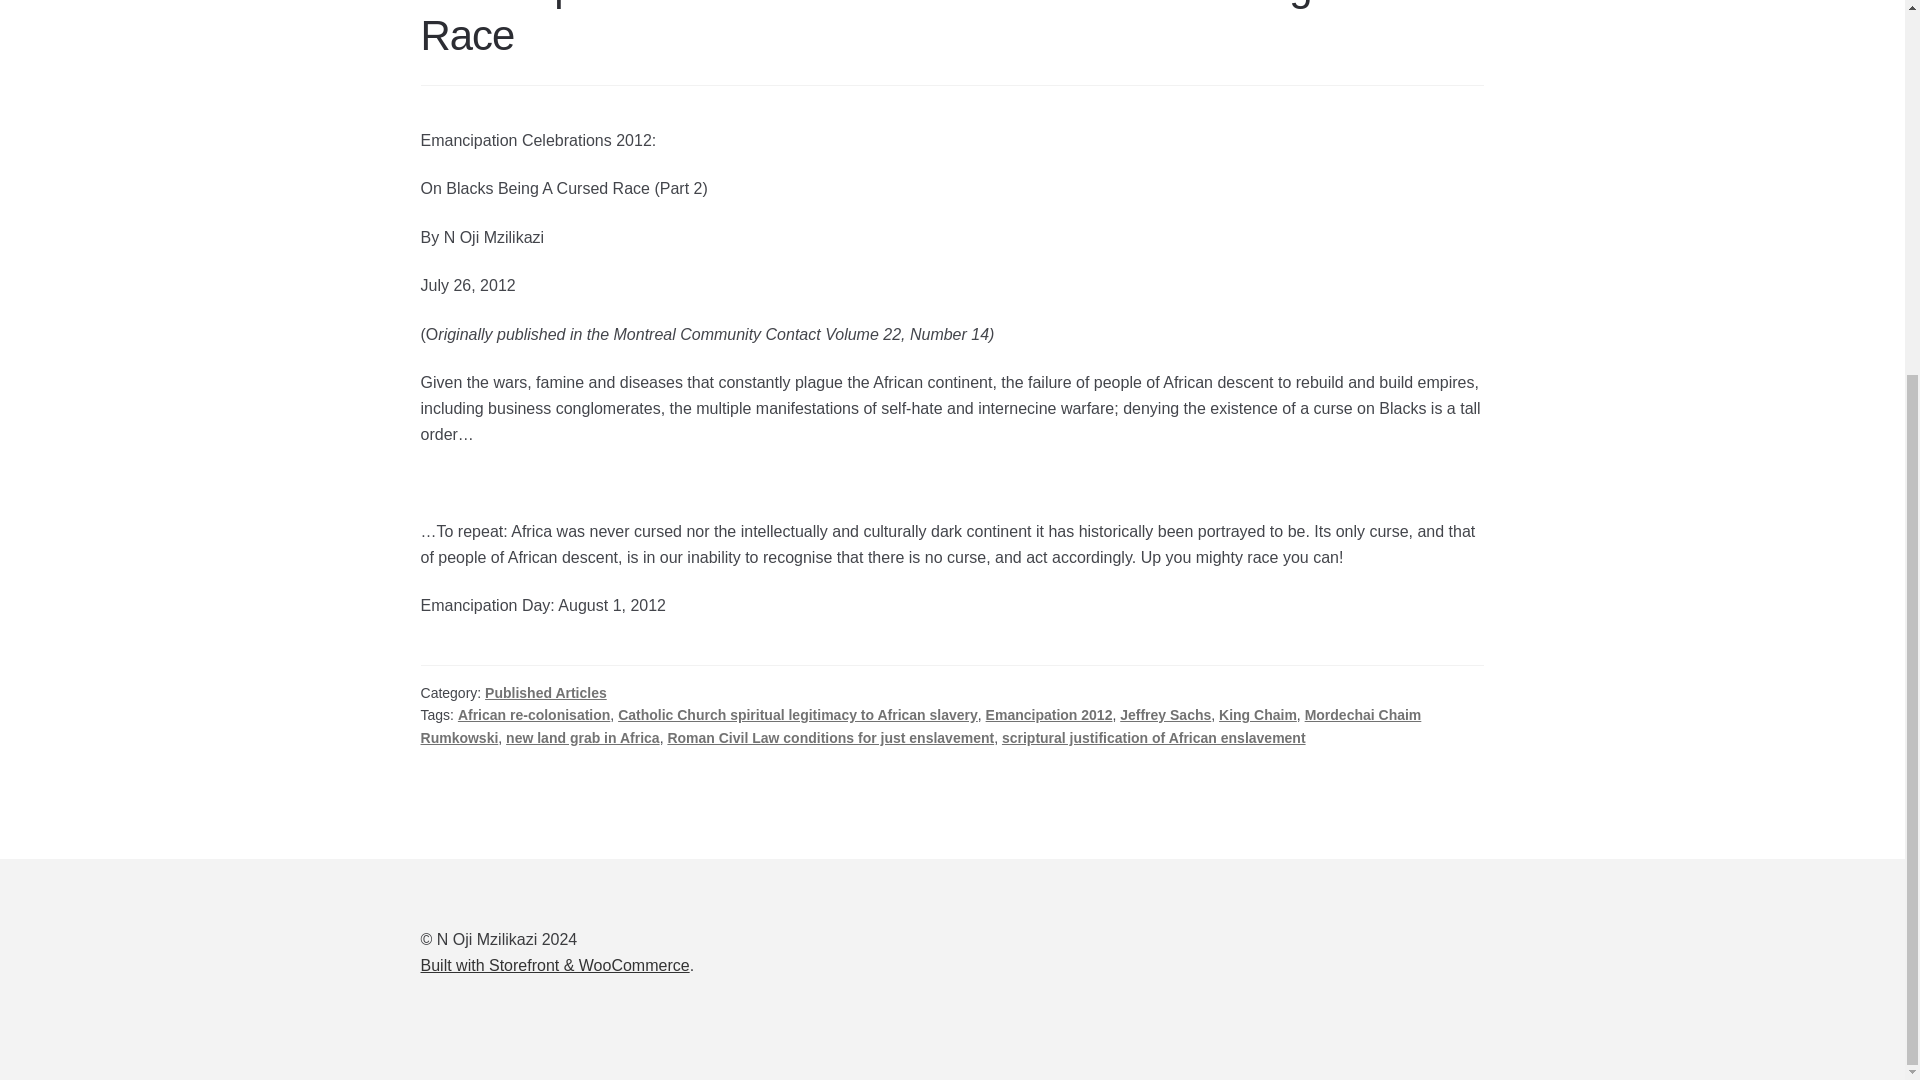 The width and height of the screenshot is (1920, 1080). What do you see at coordinates (1154, 738) in the screenshot?
I see `scriptural justification of African enslavement` at bounding box center [1154, 738].